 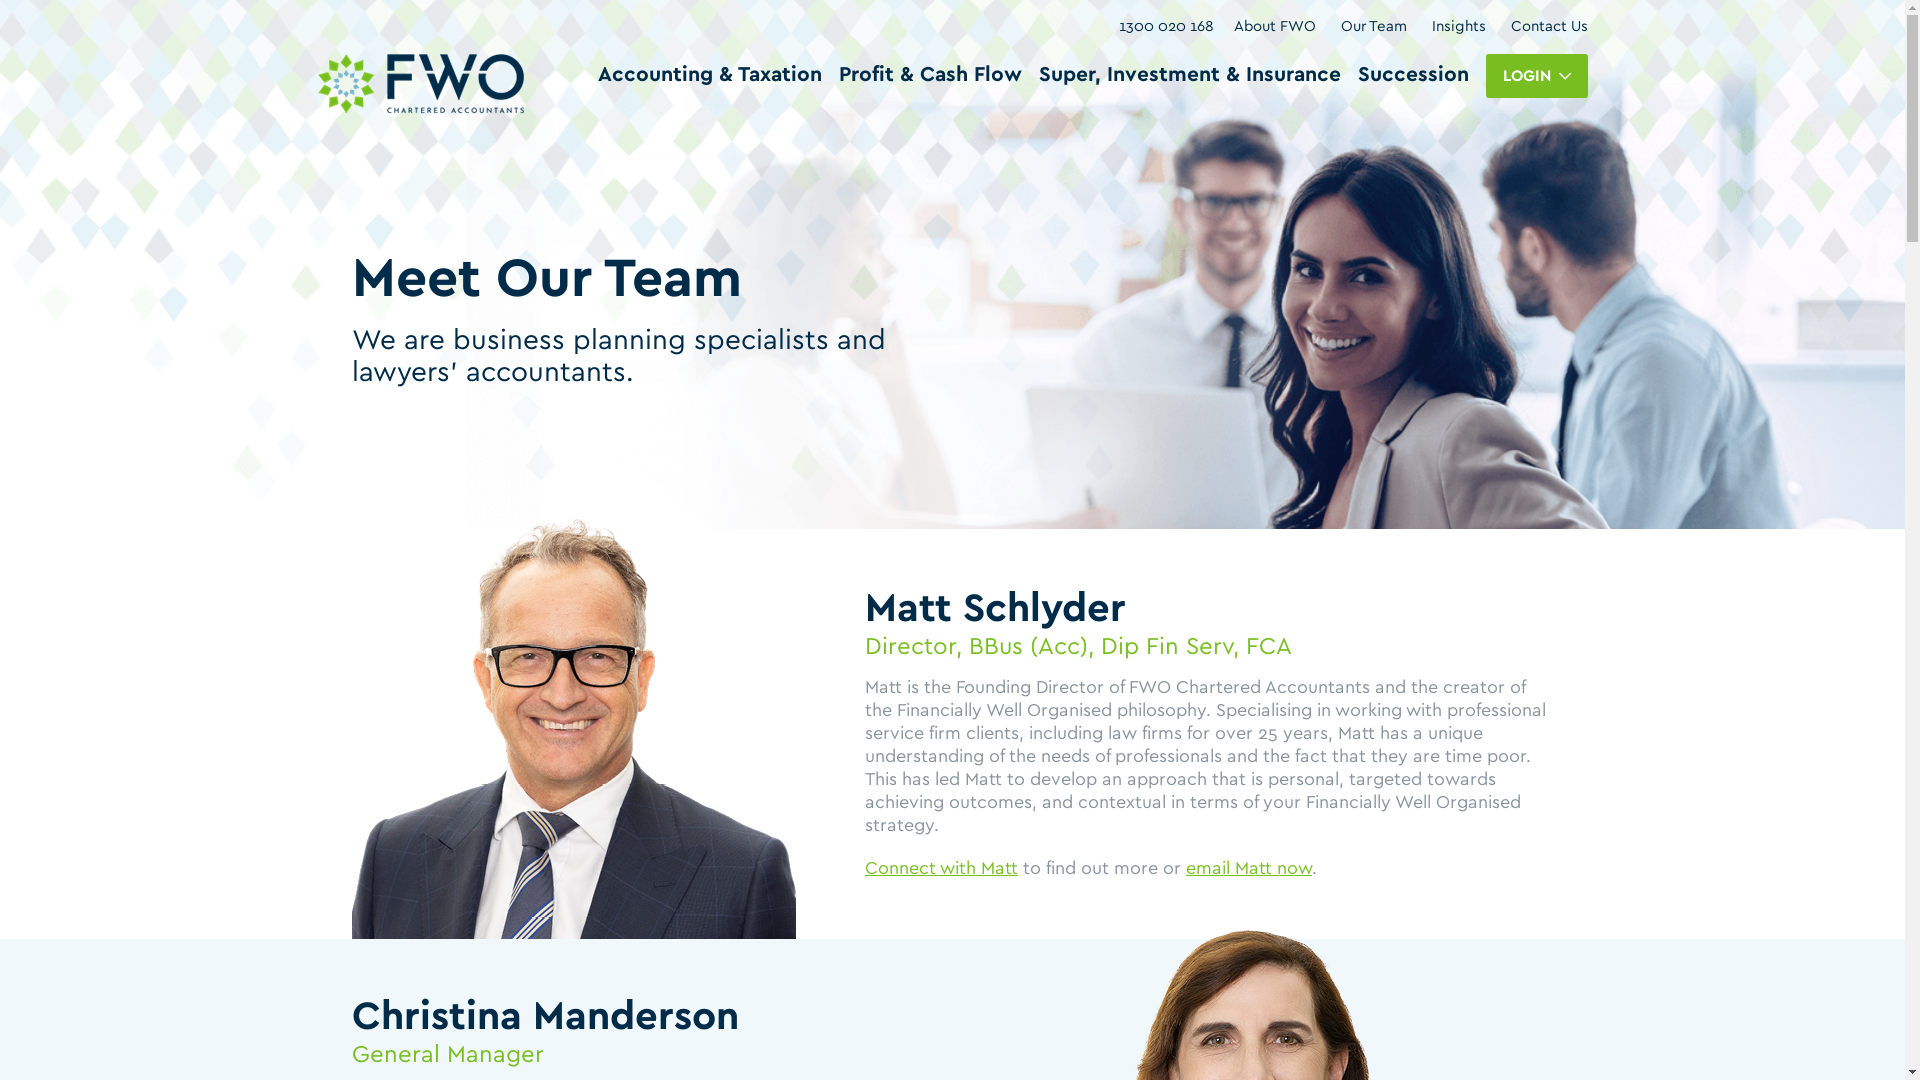 I want to click on 1300 020 168, so click(x=1166, y=26).